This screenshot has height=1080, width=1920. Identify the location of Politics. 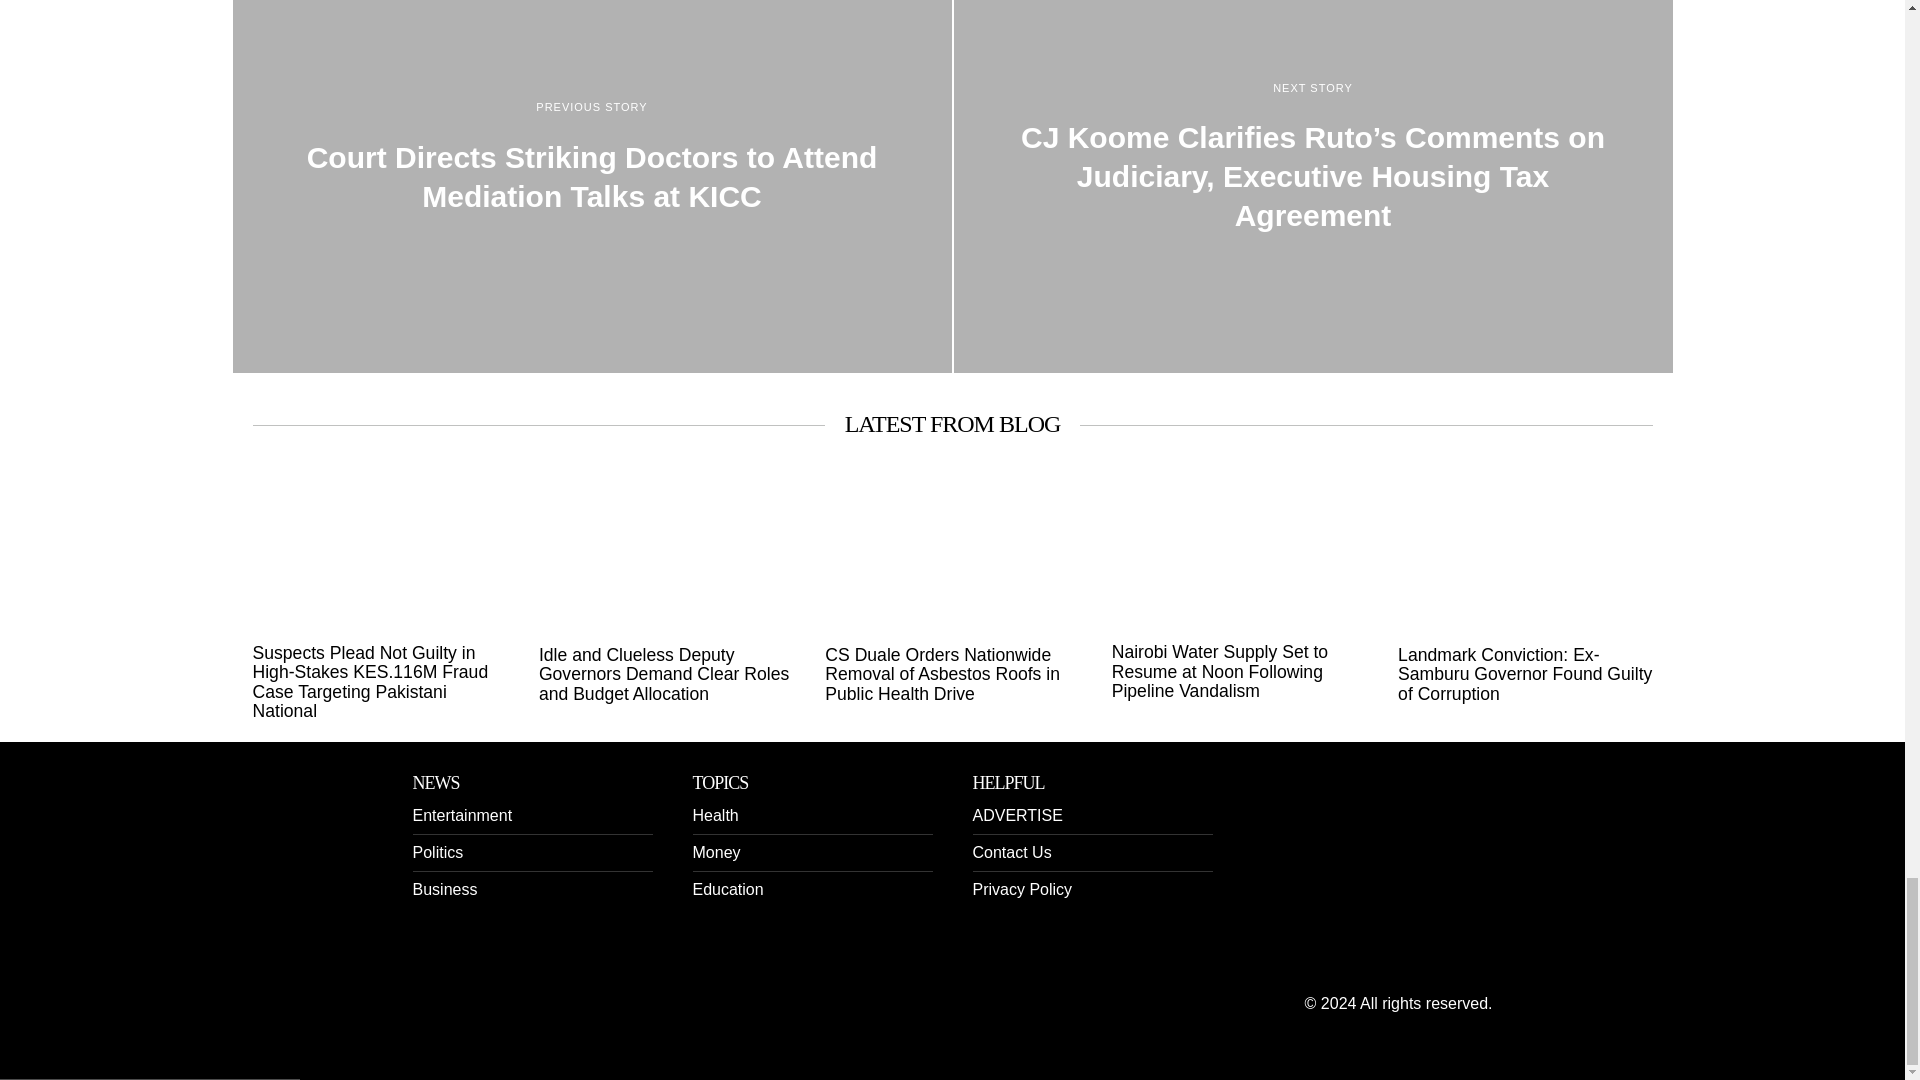
(437, 852).